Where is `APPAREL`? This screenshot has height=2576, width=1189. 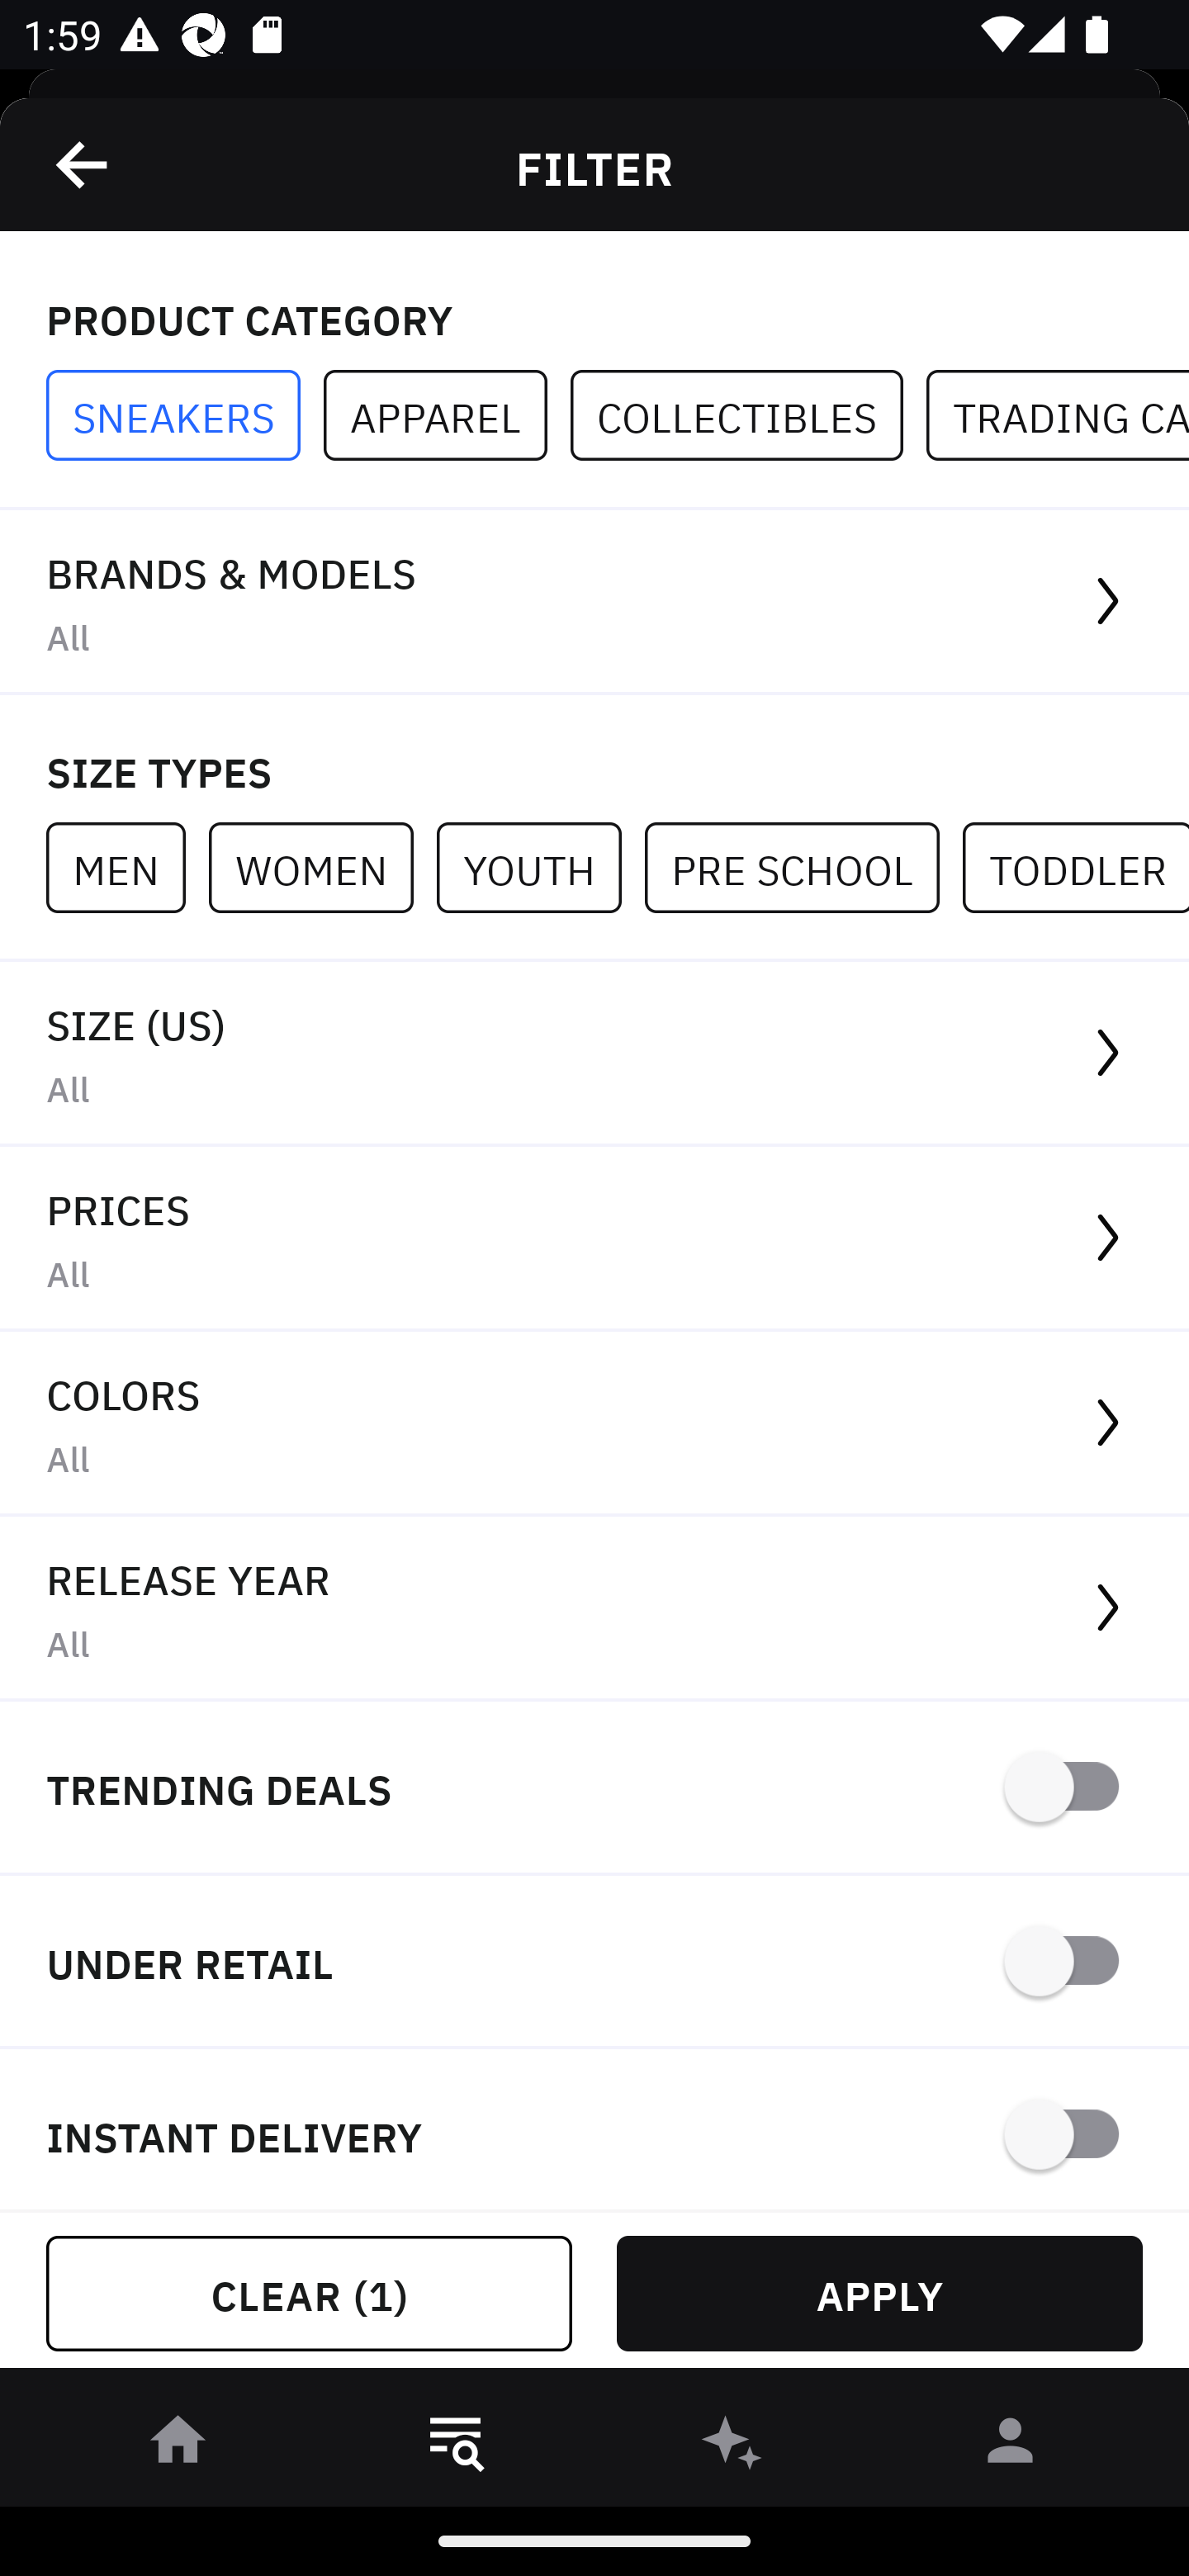 APPAREL is located at coordinates (447, 416).